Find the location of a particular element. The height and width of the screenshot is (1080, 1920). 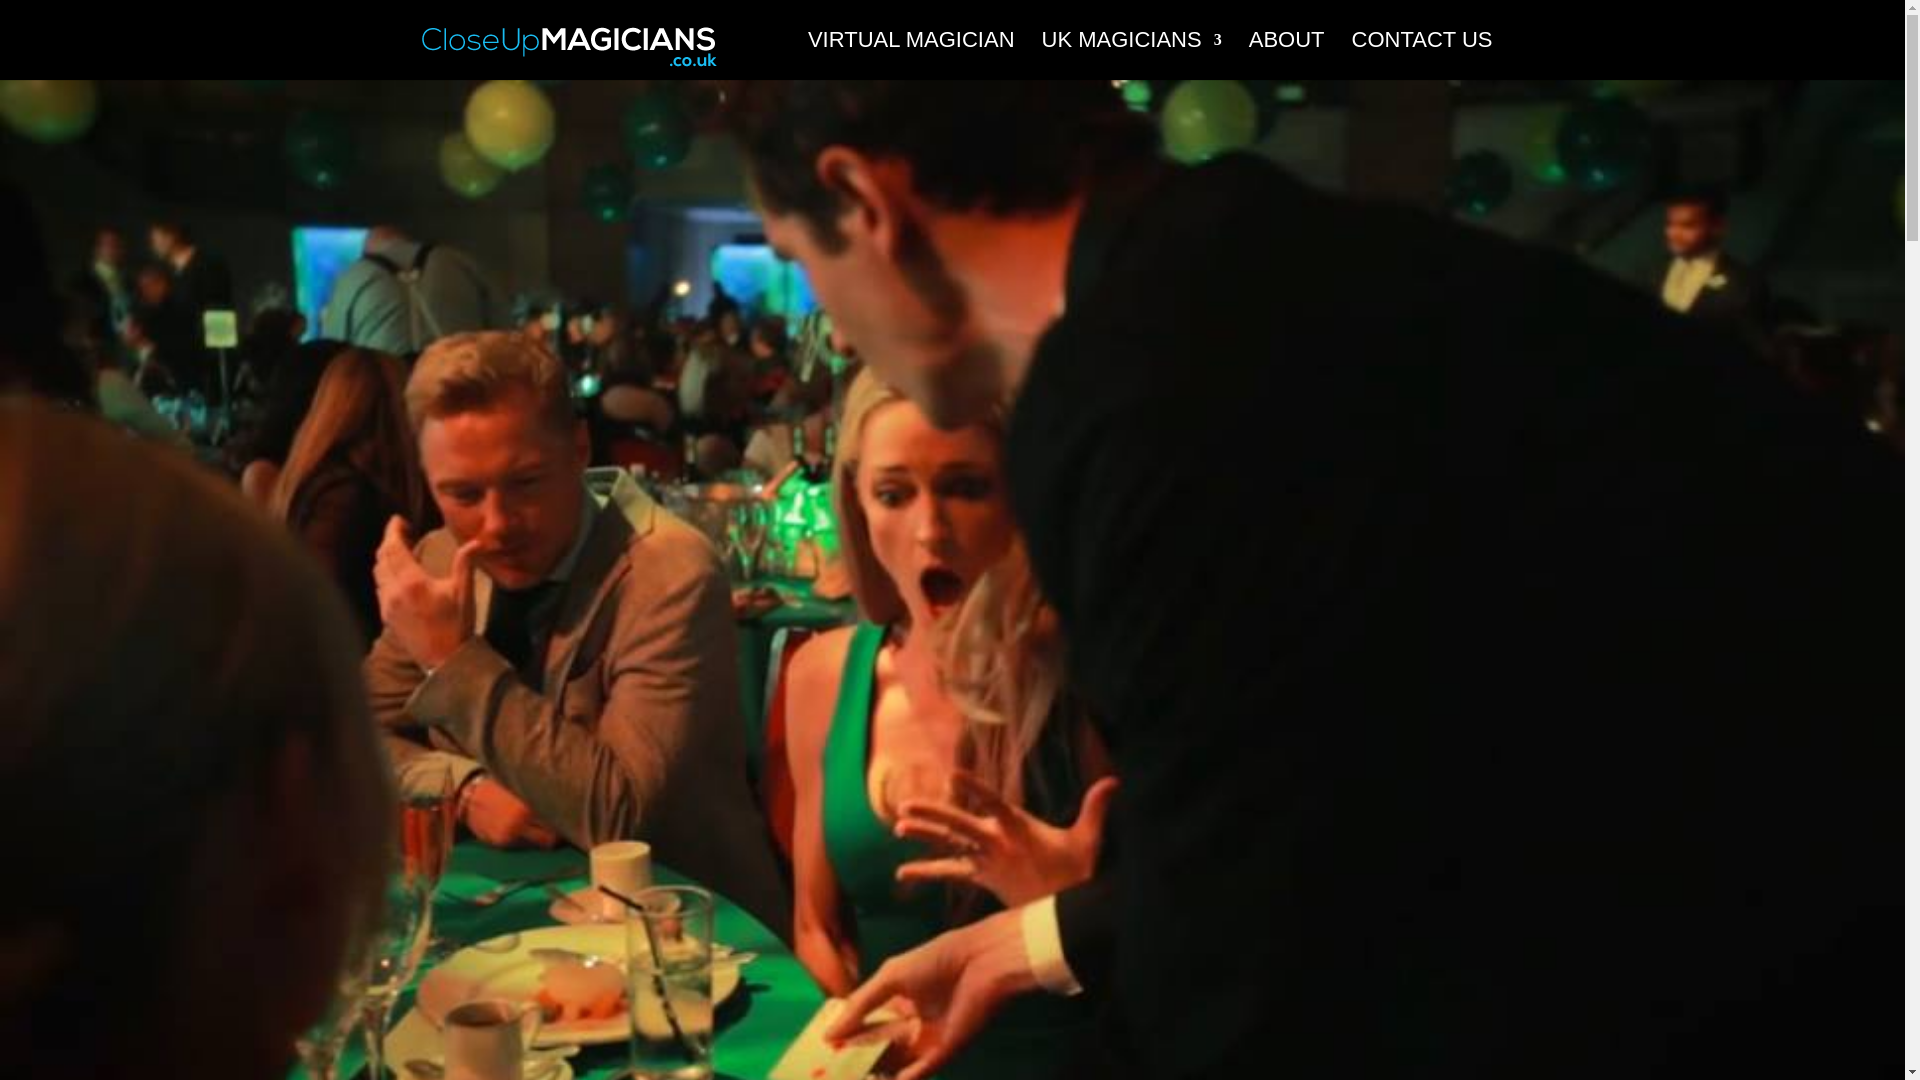

ABOUT is located at coordinates (1286, 56).